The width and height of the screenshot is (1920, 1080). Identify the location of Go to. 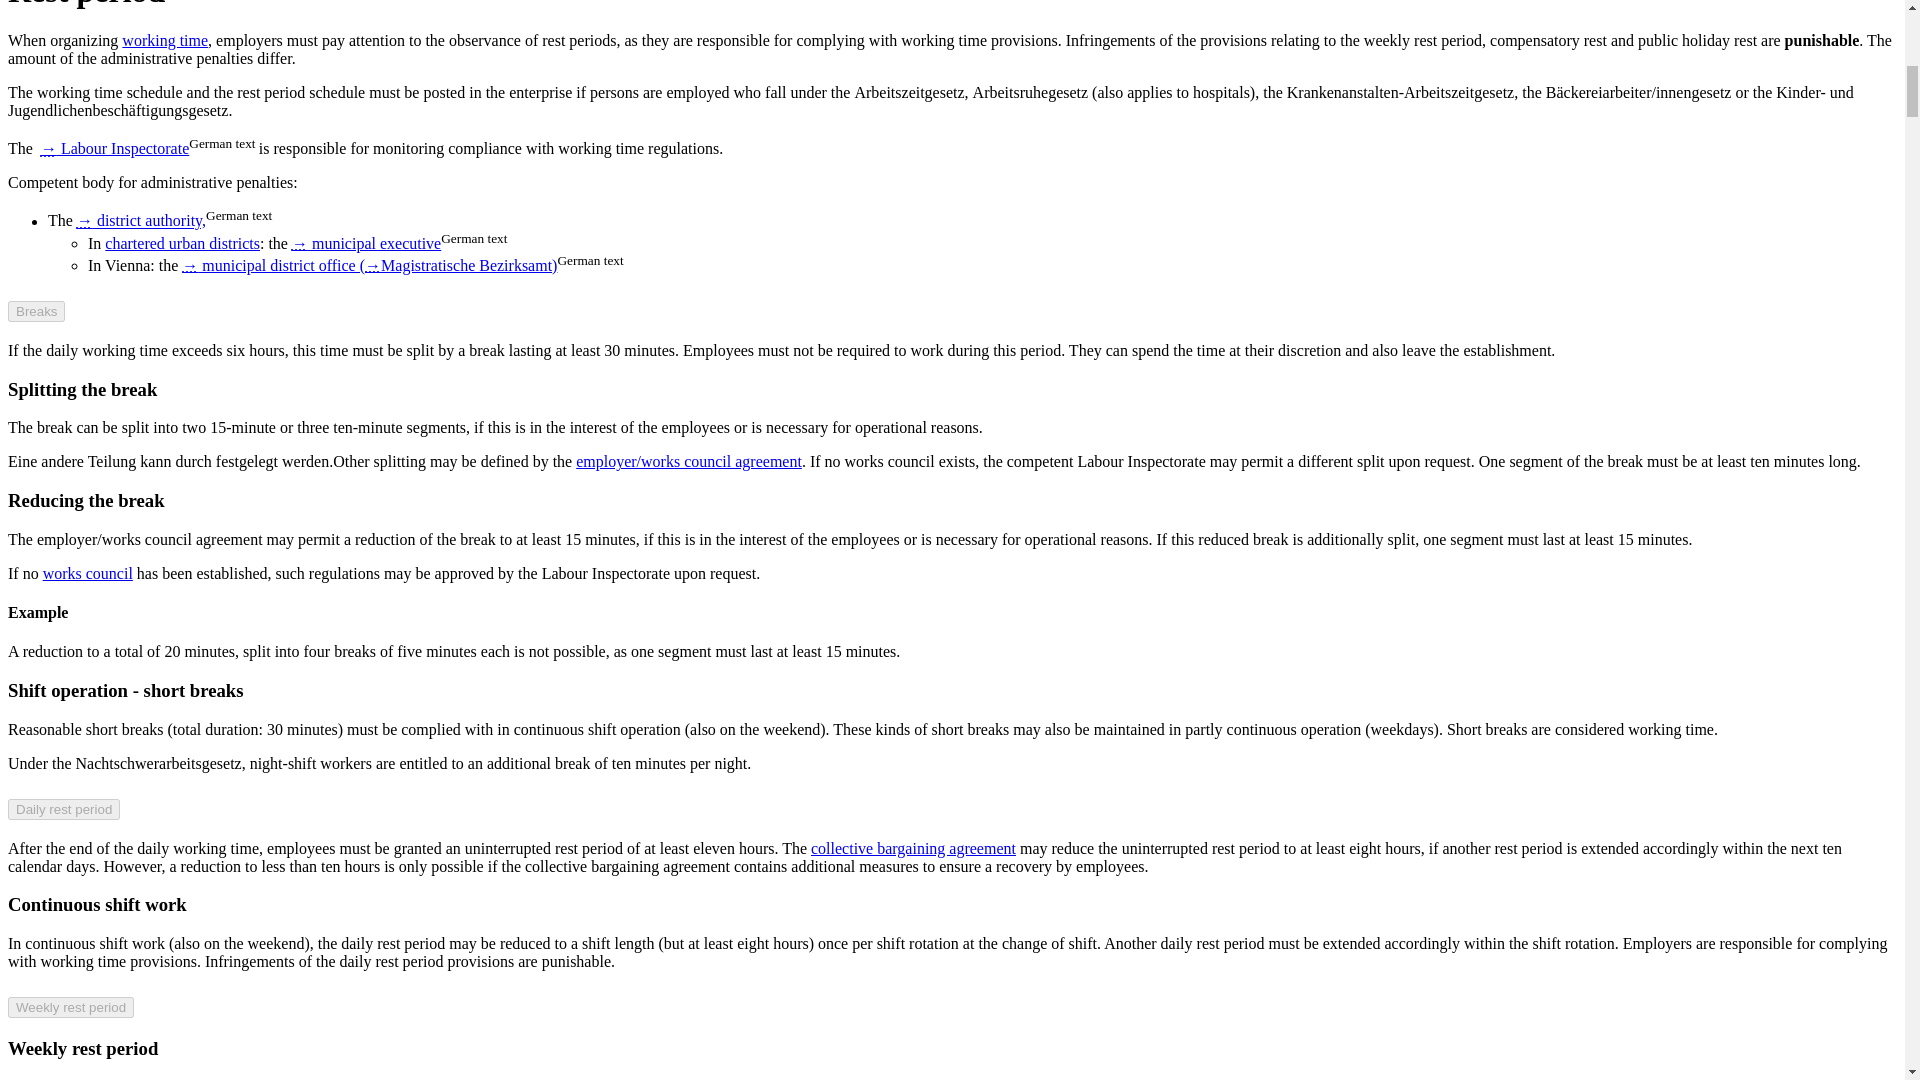
(372, 266).